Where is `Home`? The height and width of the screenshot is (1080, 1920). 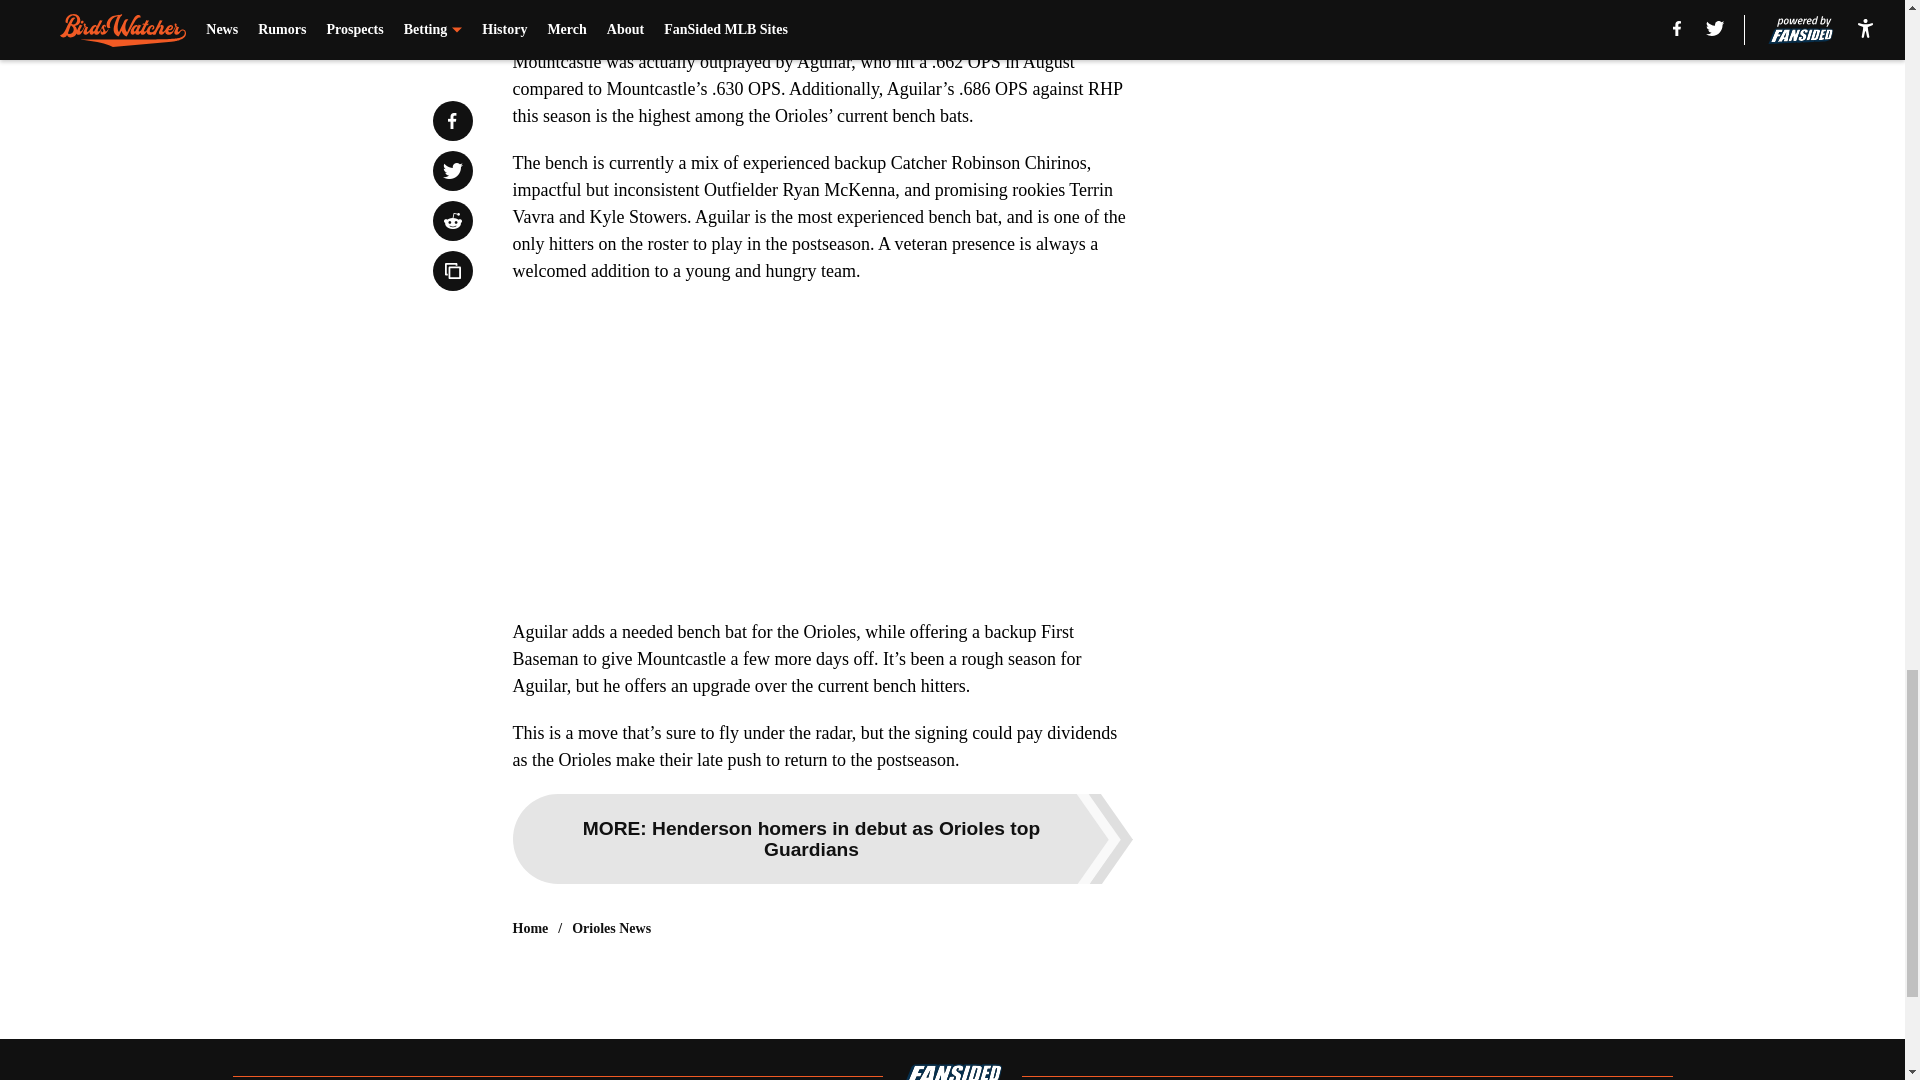 Home is located at coordinates (530, 928).